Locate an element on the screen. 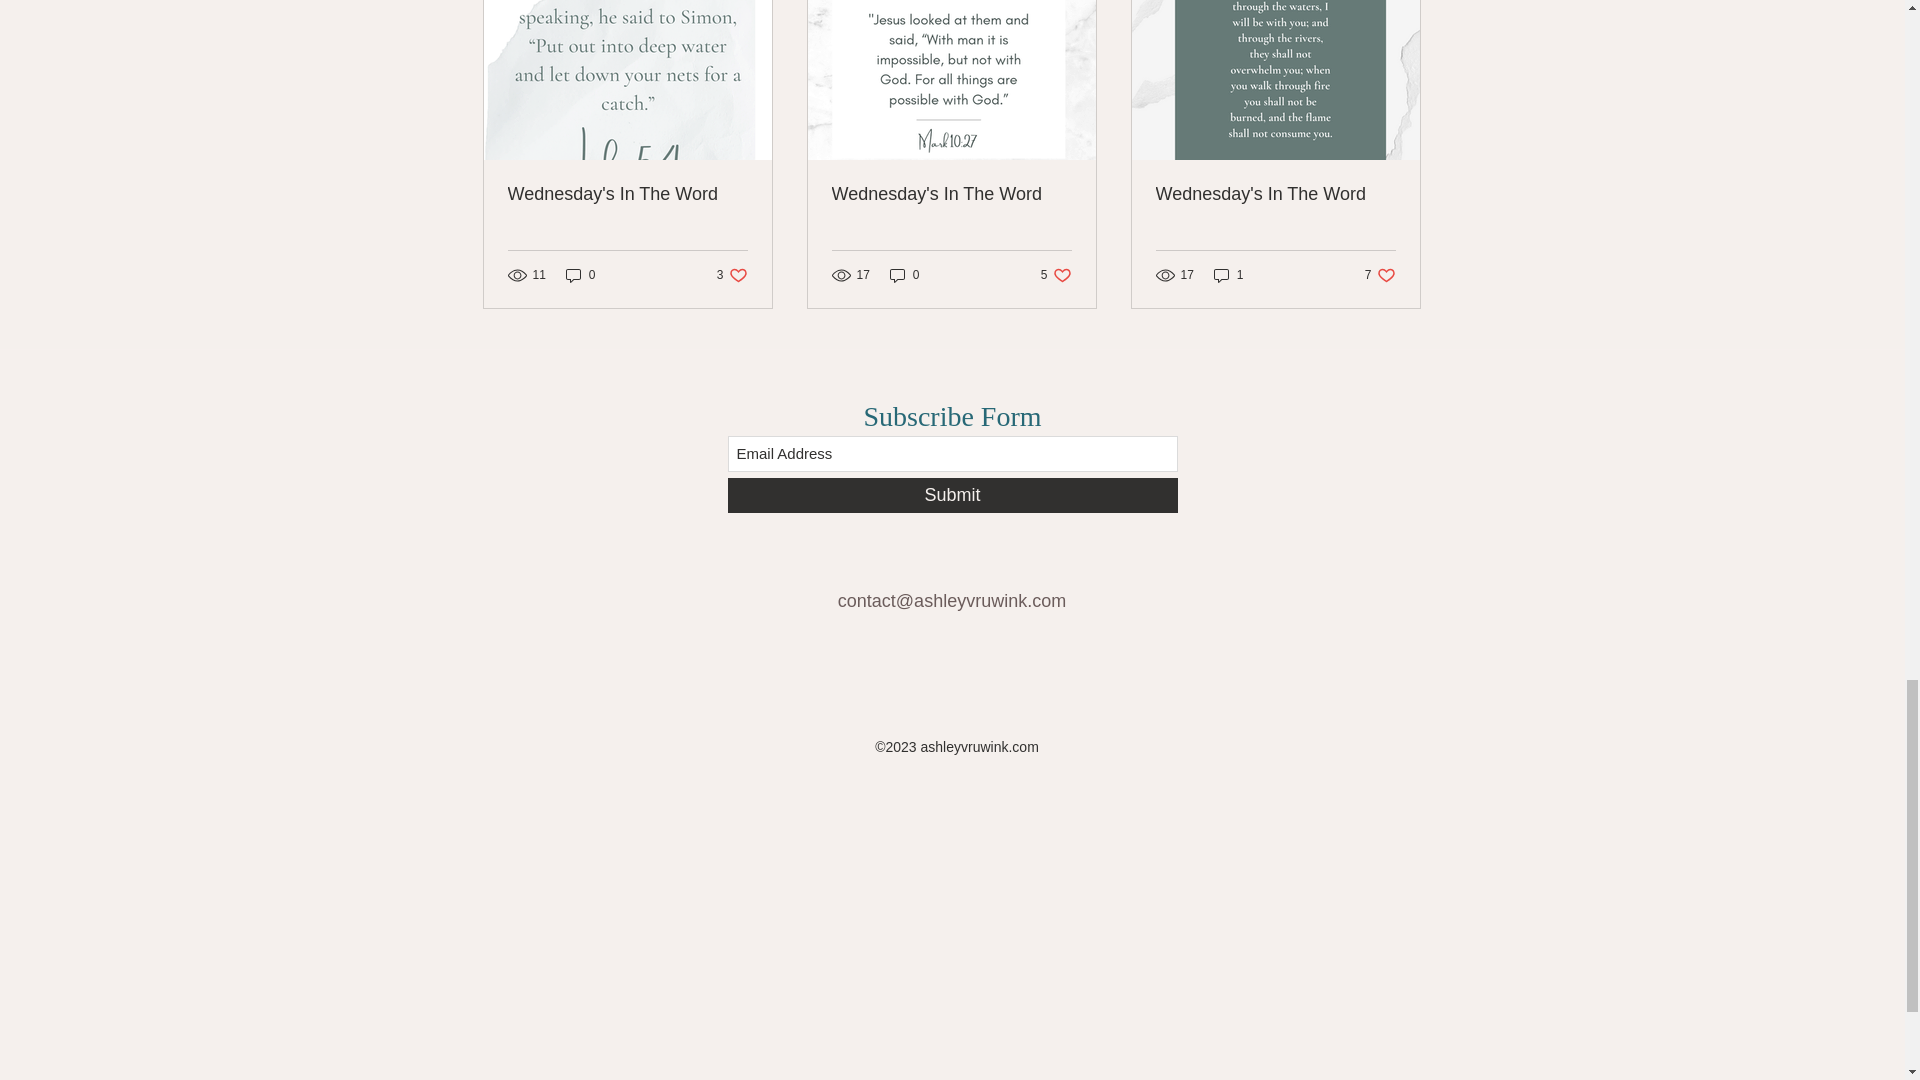 This screenshot has height=1080, width=1920. Wednesday's In The Word is located at coordinates (1056, 275).